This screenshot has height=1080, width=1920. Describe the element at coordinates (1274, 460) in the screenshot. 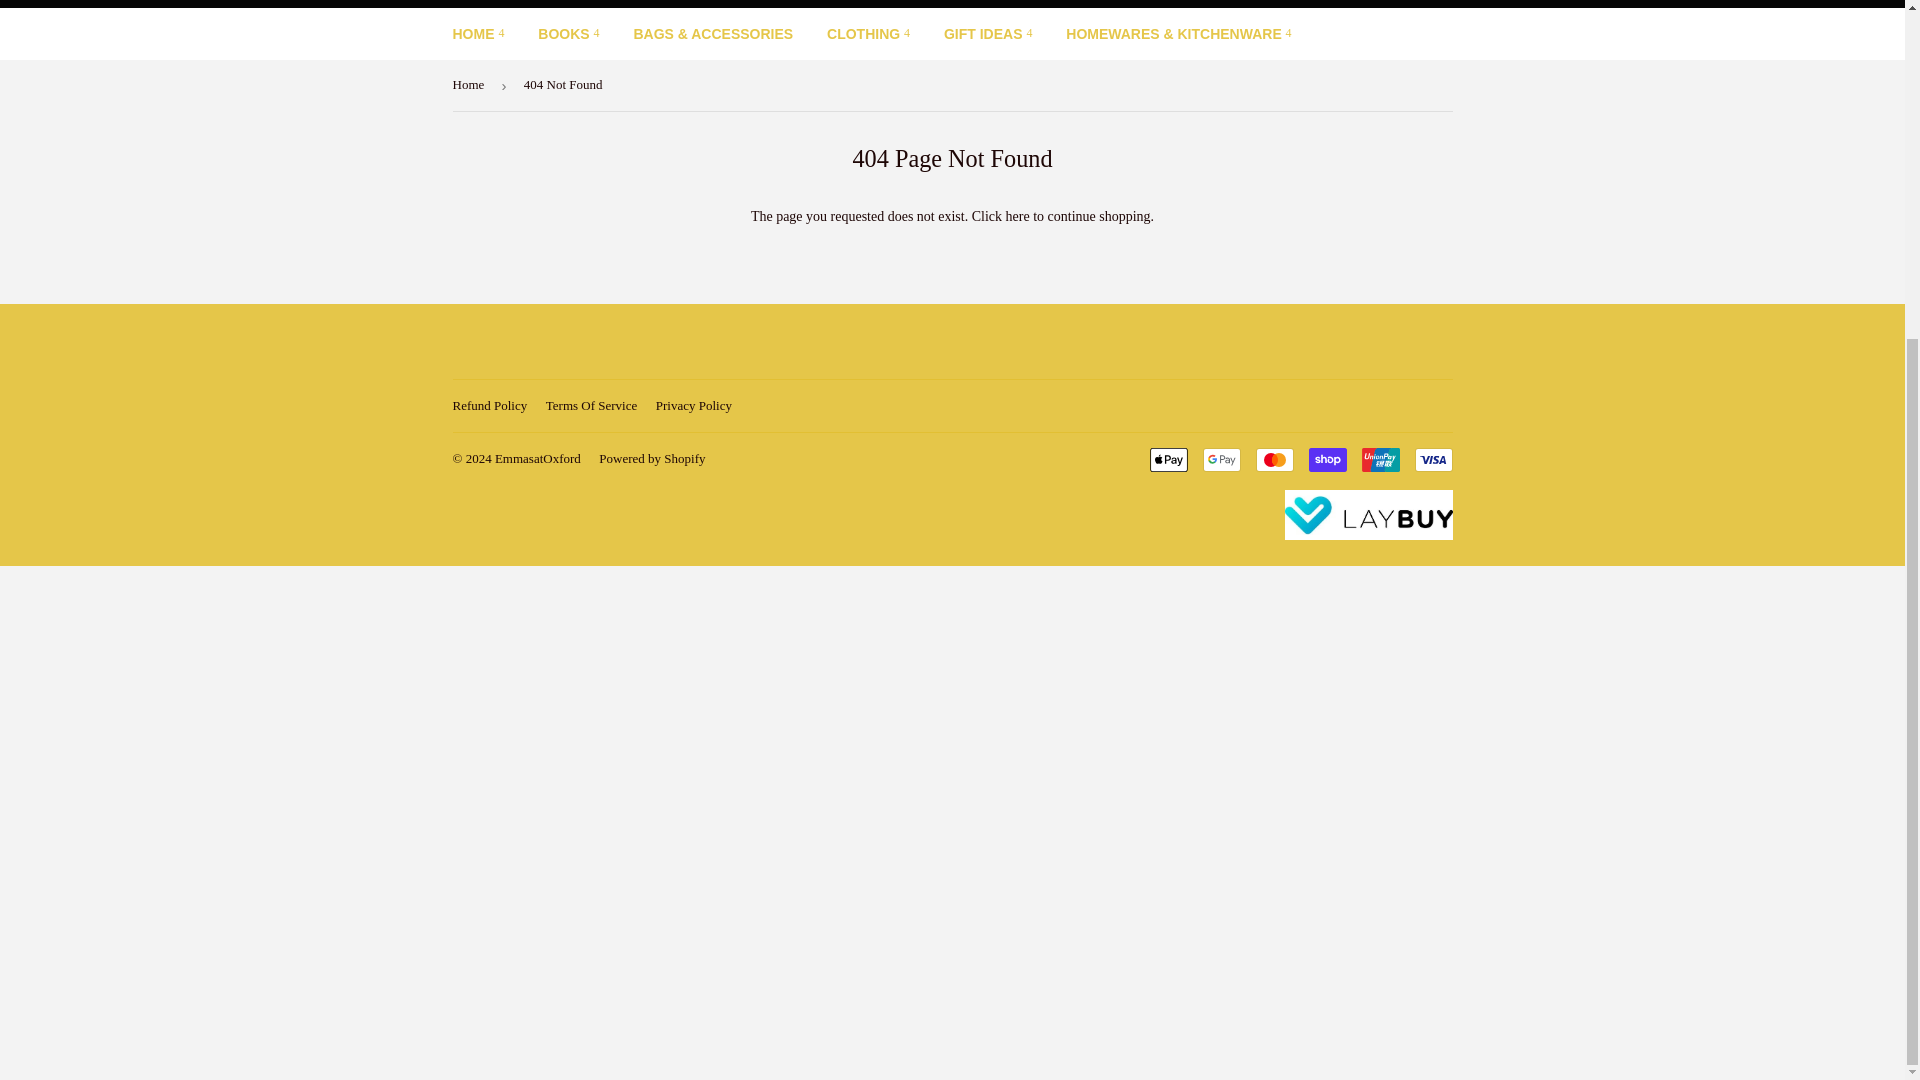

I see `Mastercard` at that location.